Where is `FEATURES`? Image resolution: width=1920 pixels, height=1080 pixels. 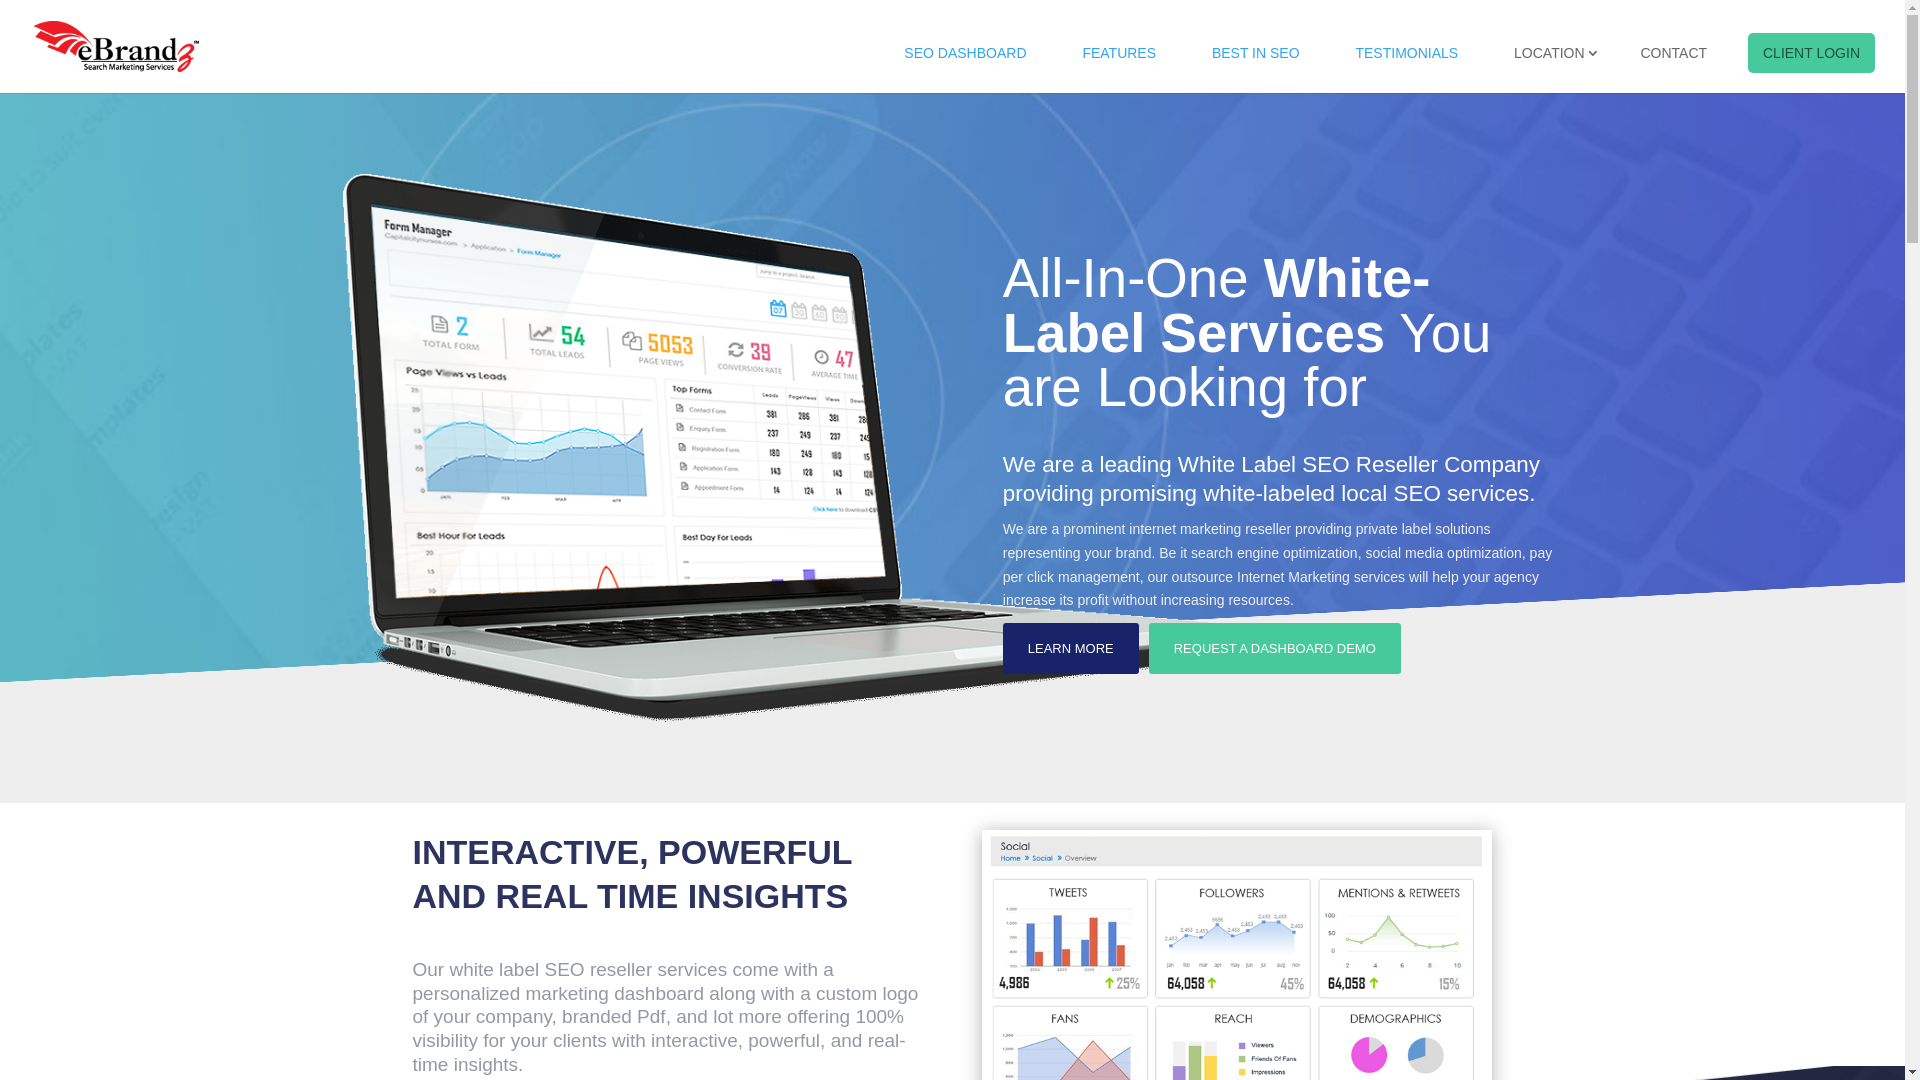 FEATURES is located at coordinates (1119, 53).